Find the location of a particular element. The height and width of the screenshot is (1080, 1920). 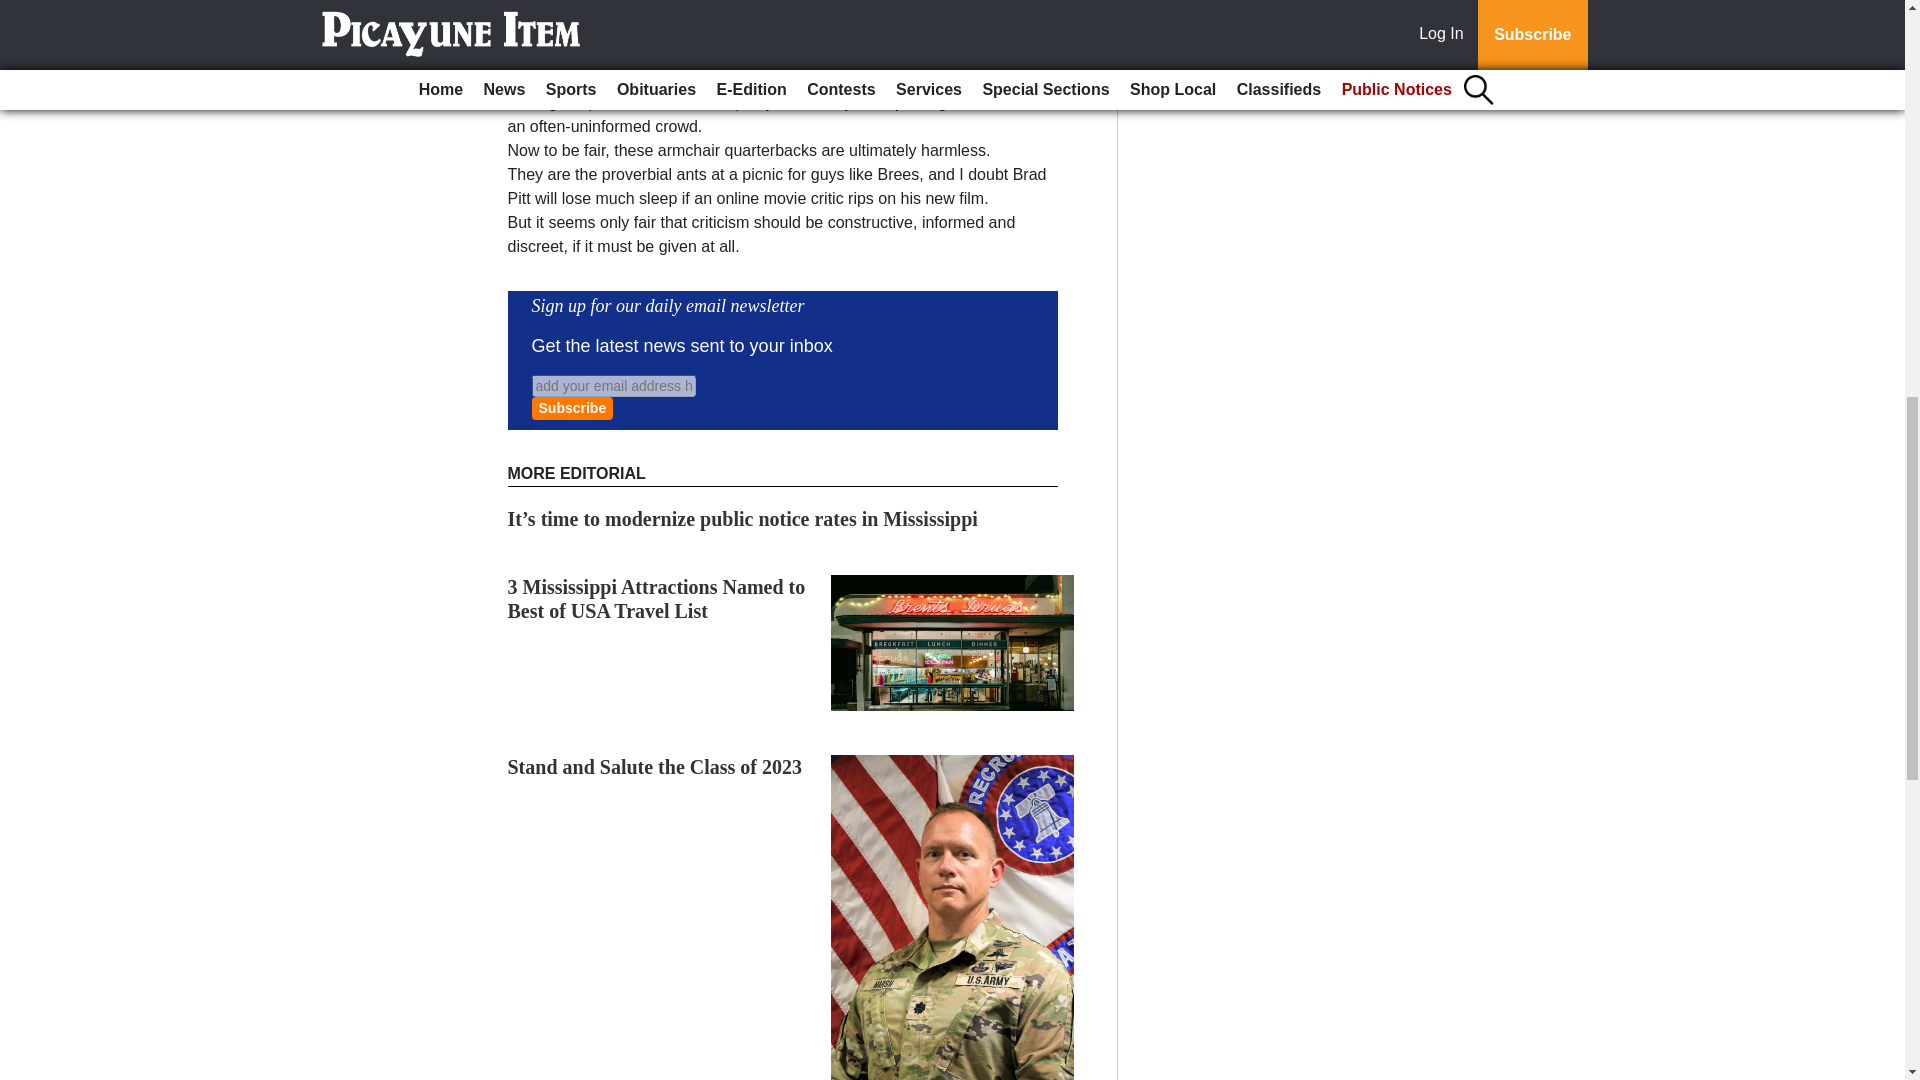

Stand and Salute the Class of 2023 is located at coordinates (655, 766).